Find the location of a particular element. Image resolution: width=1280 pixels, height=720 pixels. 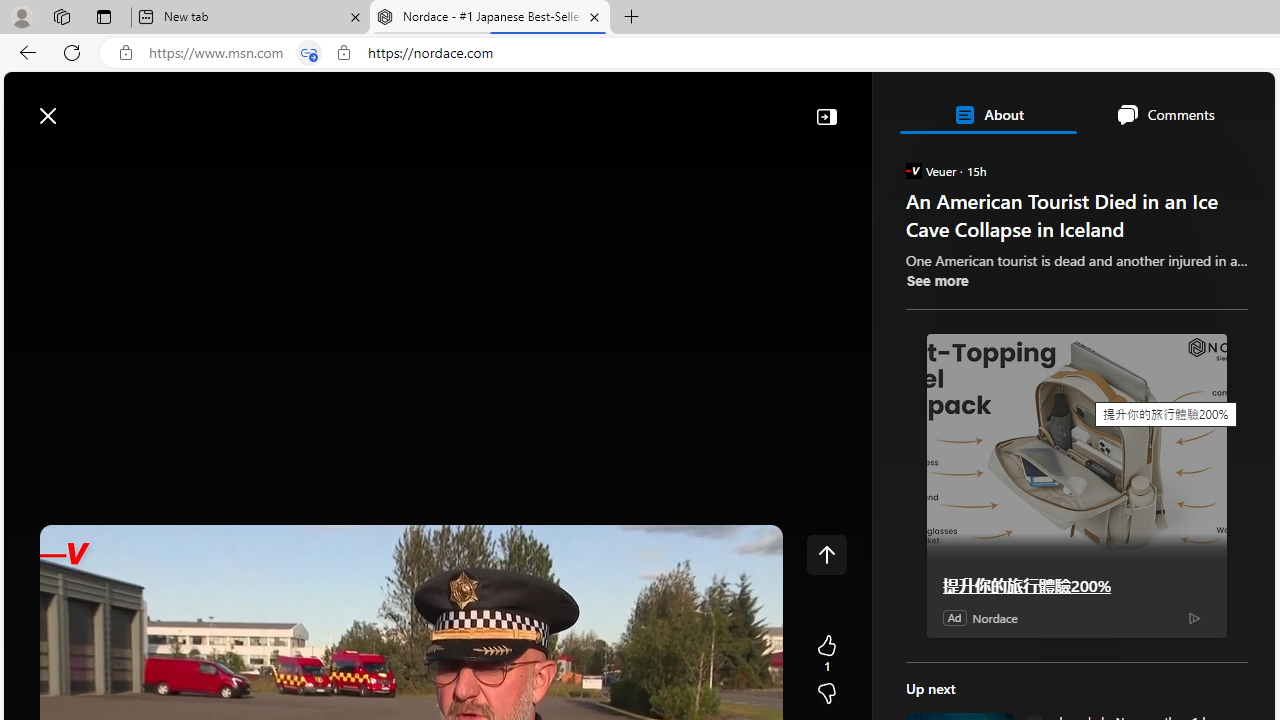

Web search is located at coordinates (284, 105).